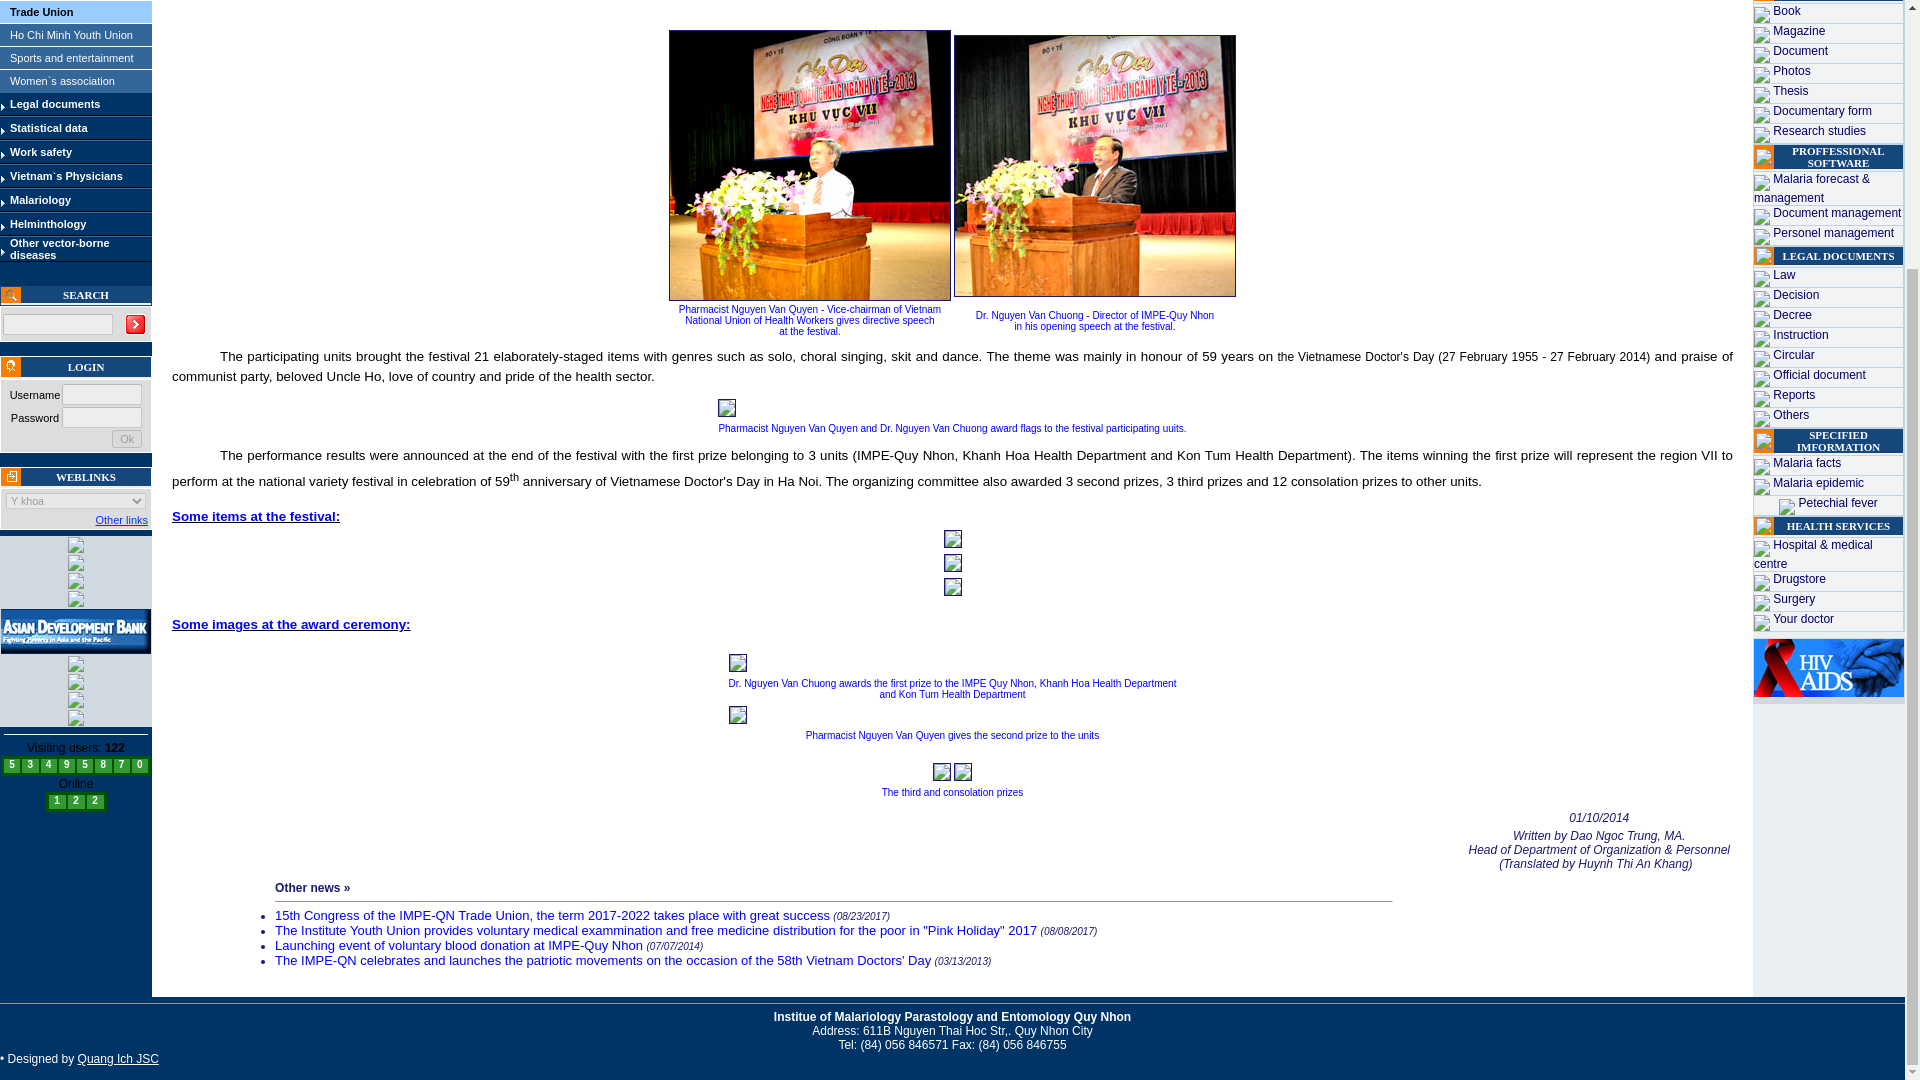  Describe the element at coordinates (86, 295) in the screenshot. I see `SEARCH` at that location.